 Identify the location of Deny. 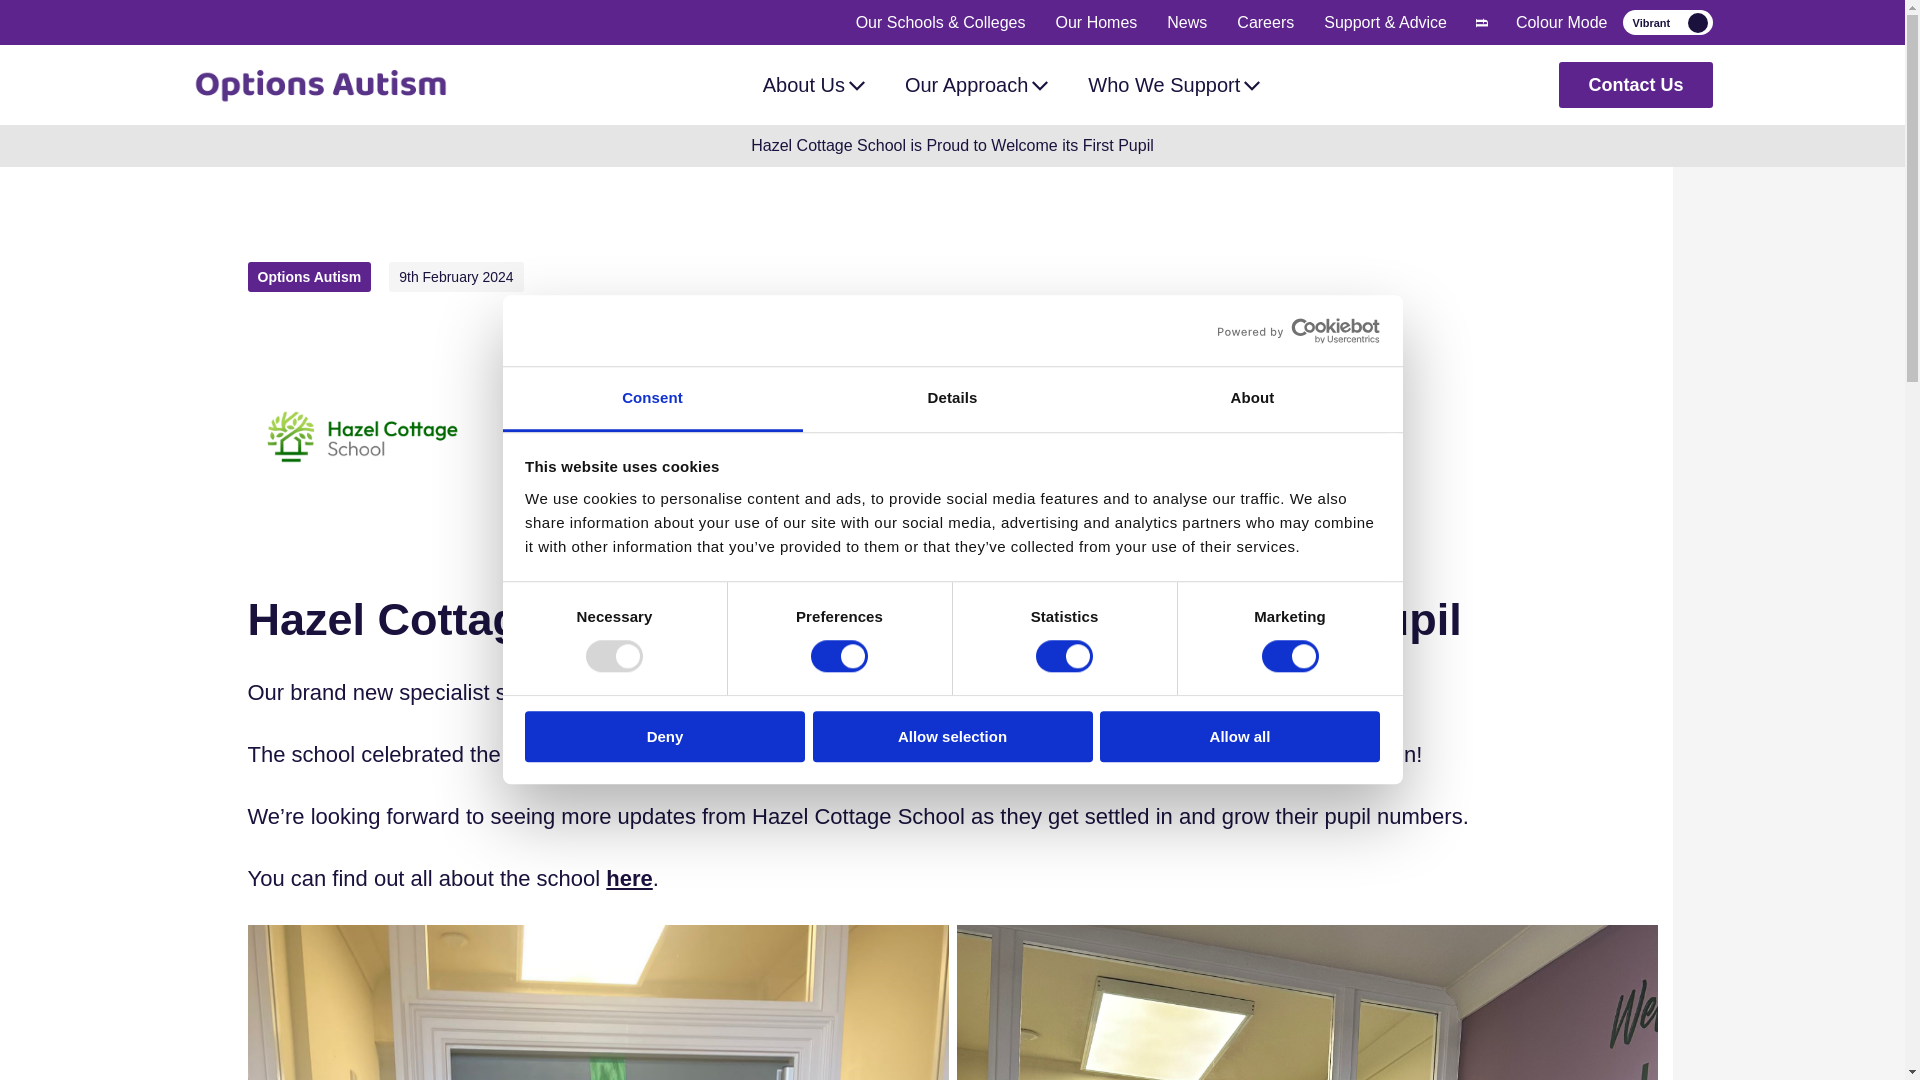
(664, 736).